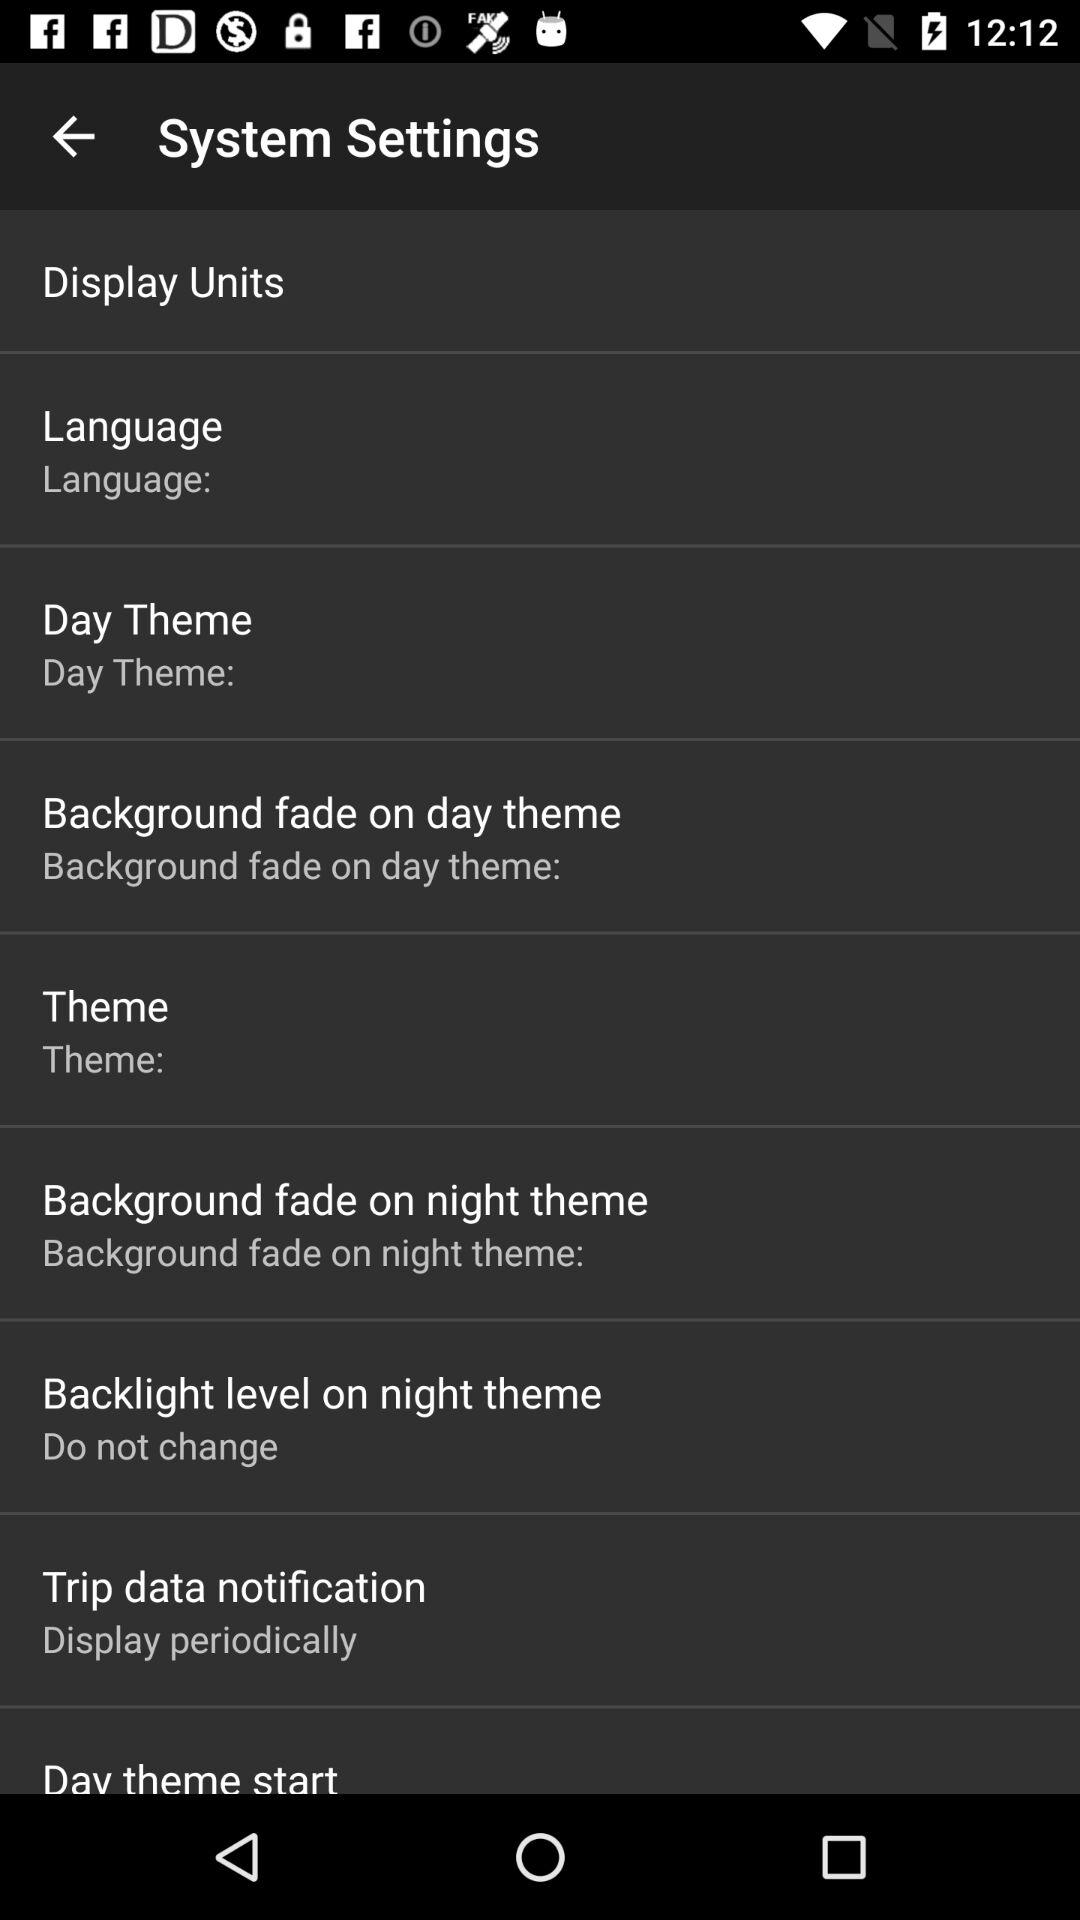 Image resolution: width=1080 pixels, height=1920 pixels. What do you see at coordinates (322, 1392) in the screenshot?
I see `select the icon below the background fade on icon` at bounding box center [322, 1392].